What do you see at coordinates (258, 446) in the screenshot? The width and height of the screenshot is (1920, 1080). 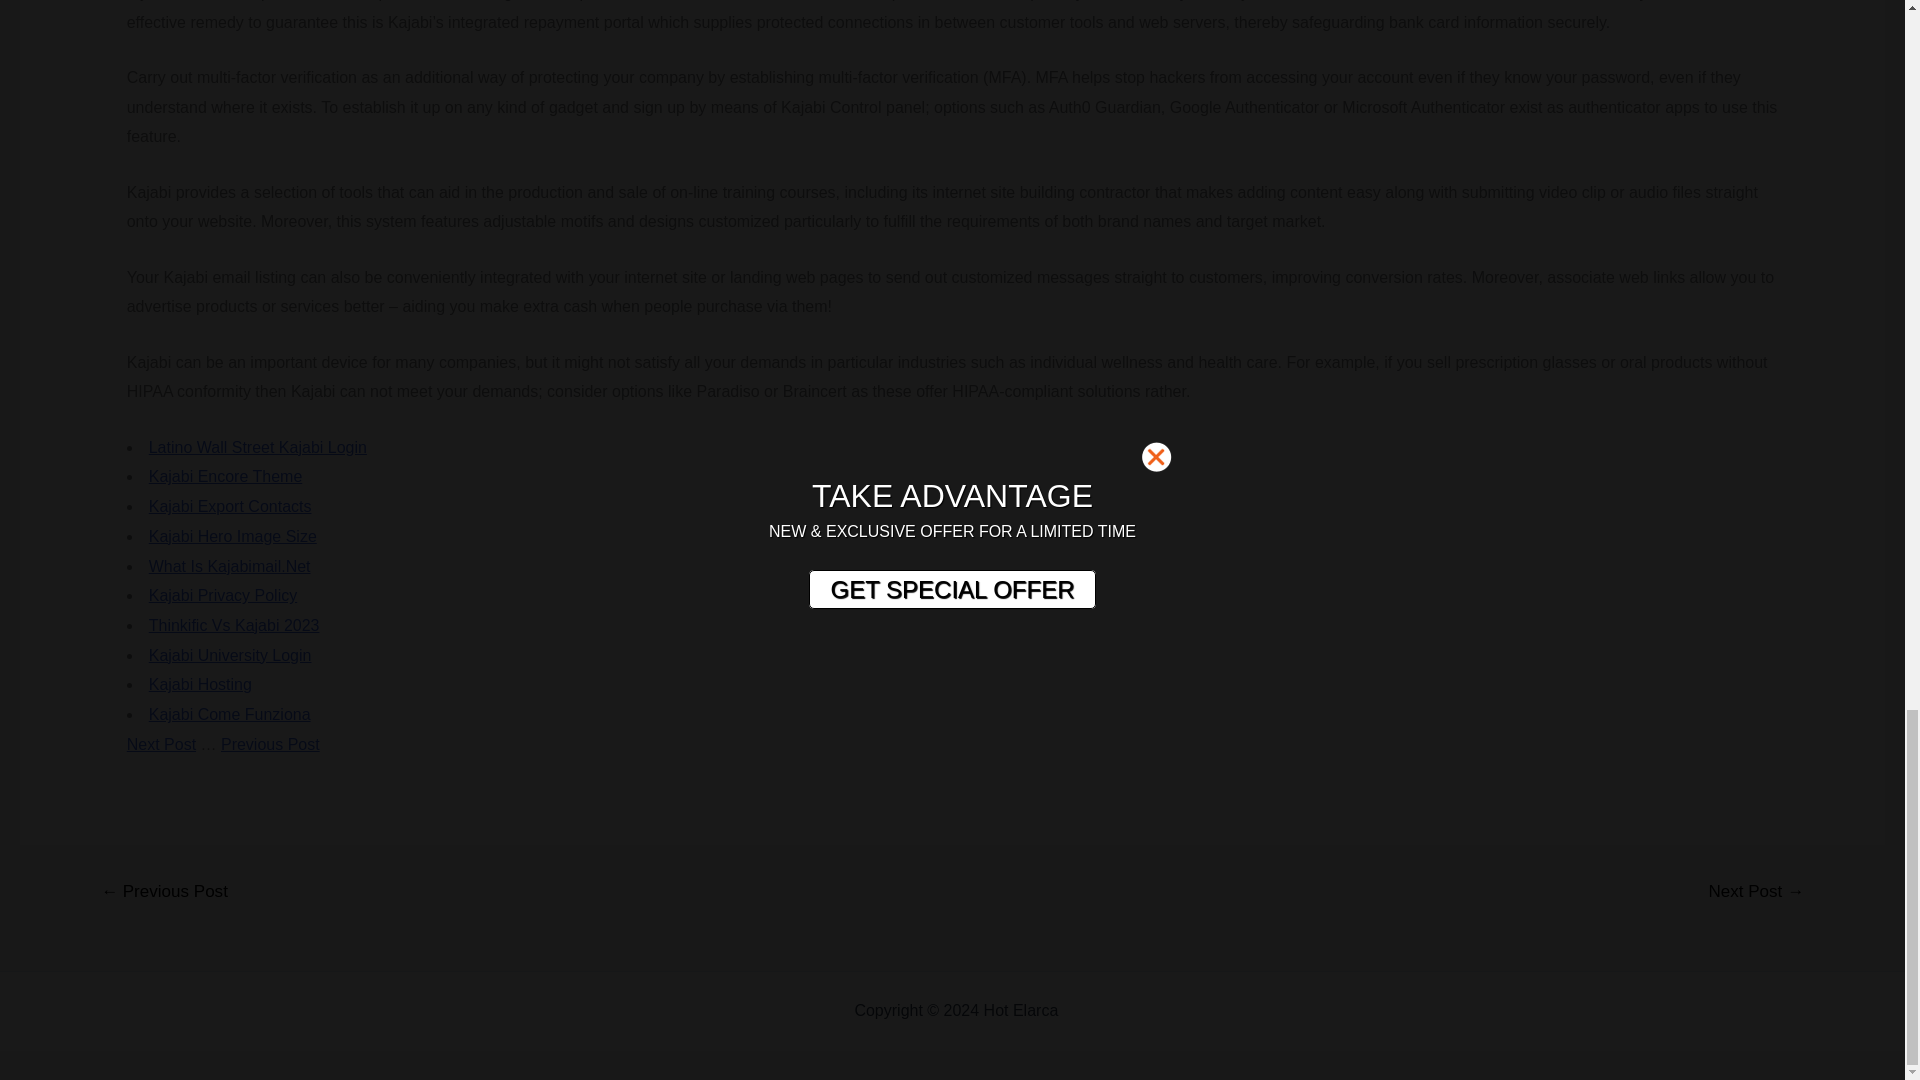 I see `Latino Wall Street Kajabi Login` at bounding box center [258, 446].